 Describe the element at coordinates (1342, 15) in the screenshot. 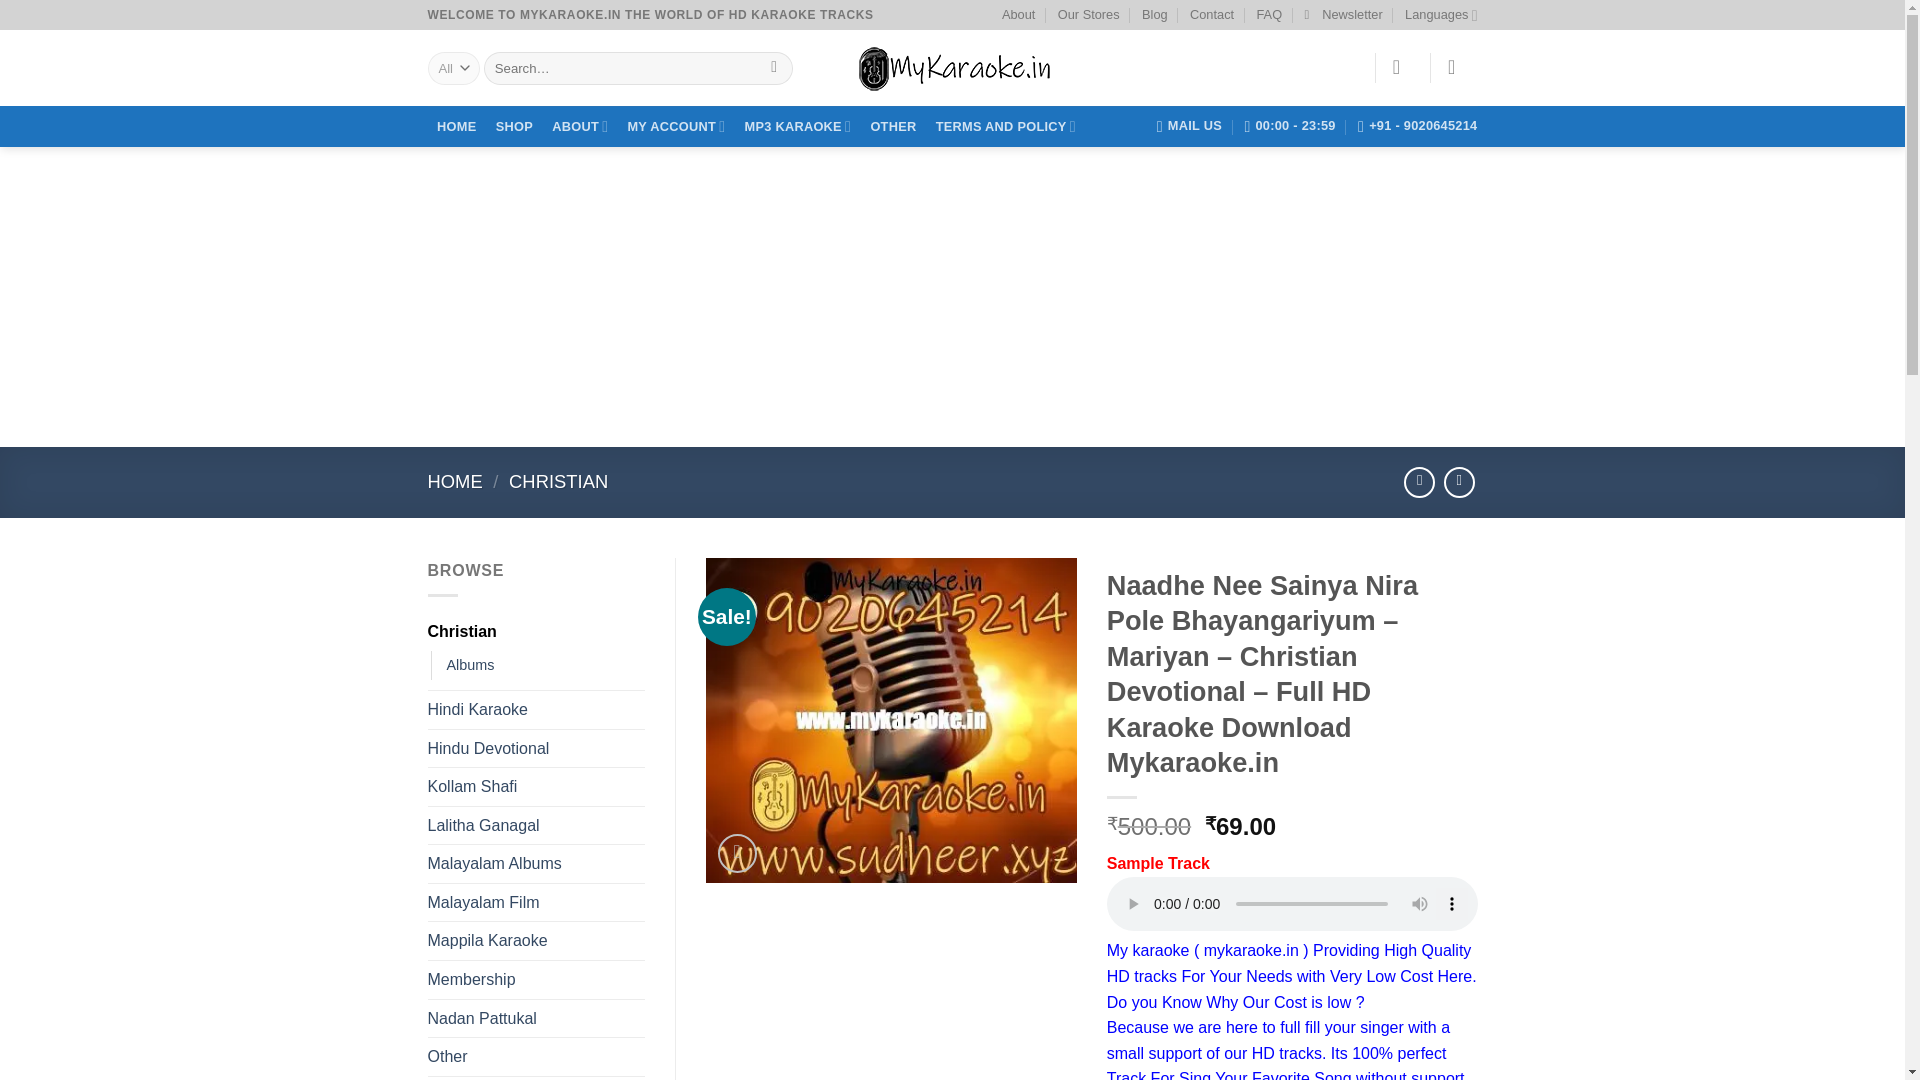

I see `Newsletter` at that location.